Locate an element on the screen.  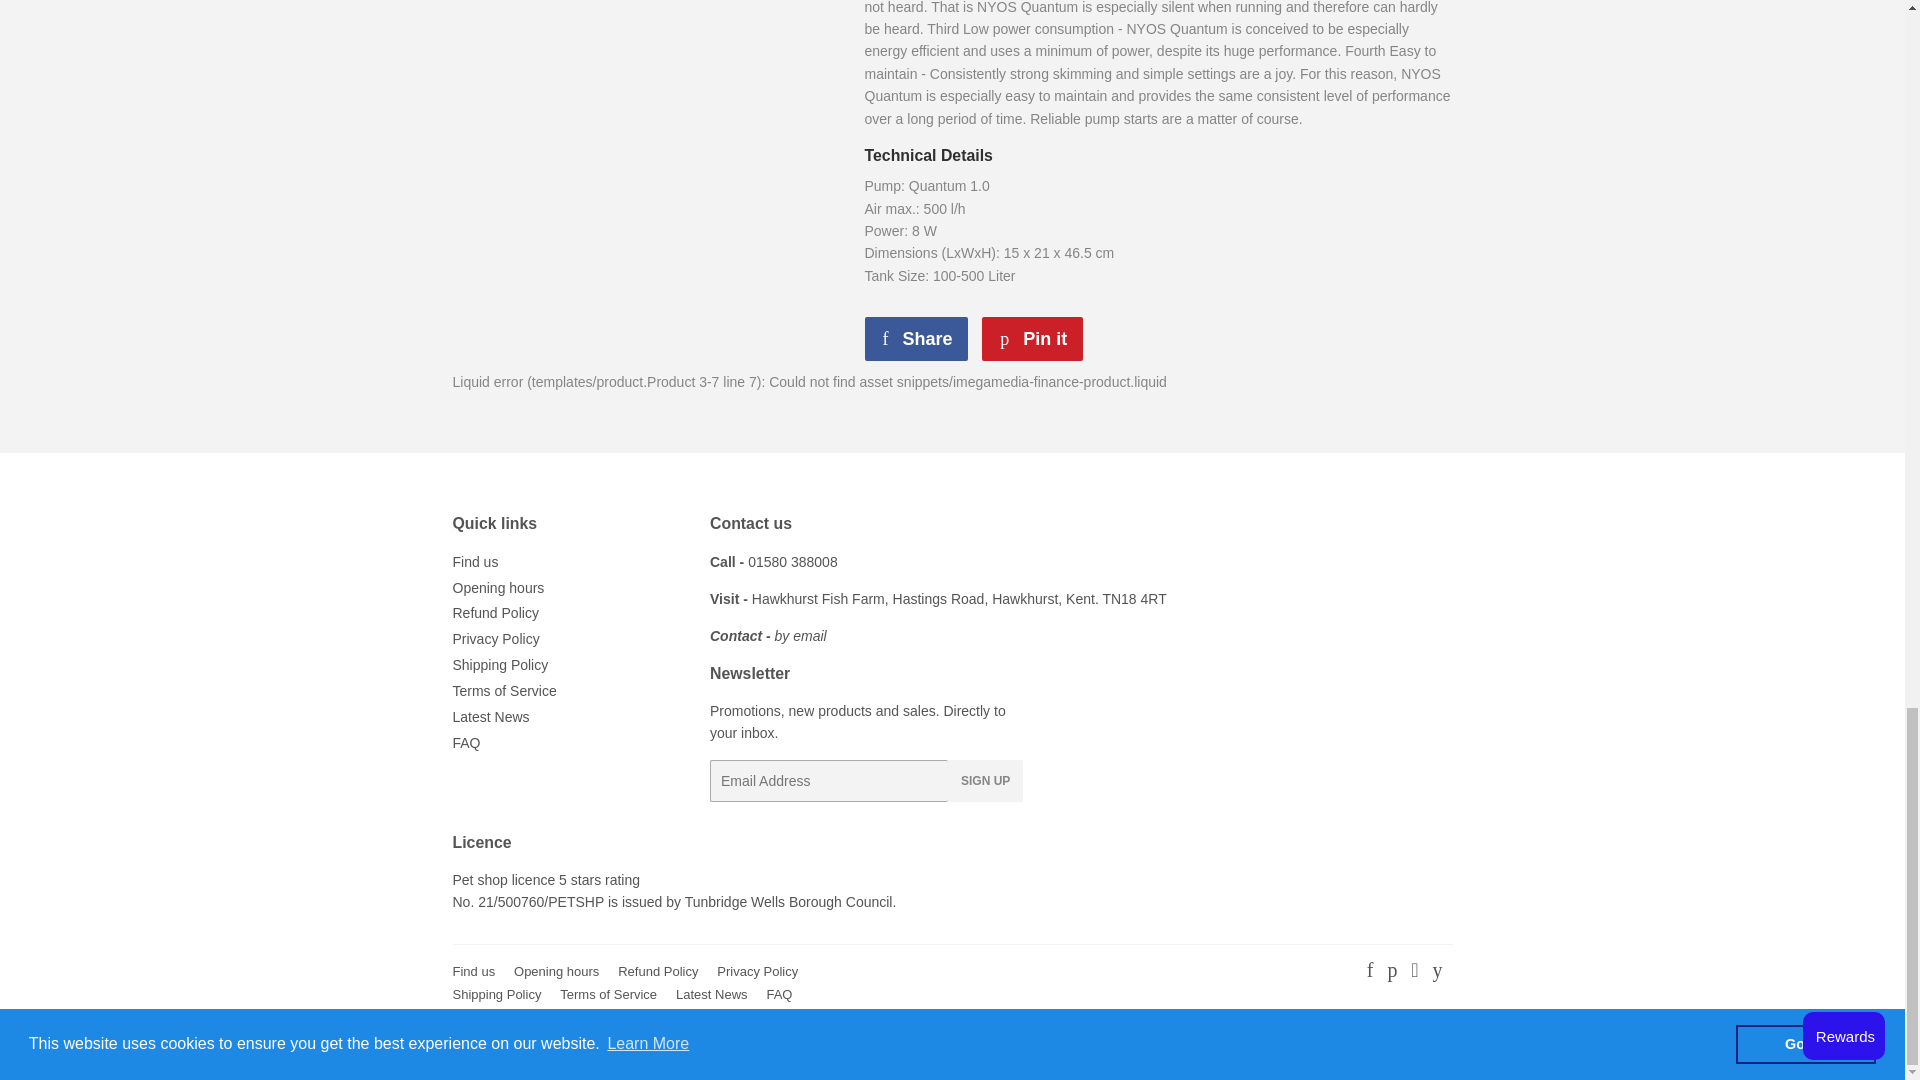
All Things Aquatic on Instagram is located at coordinates (1414, 972).